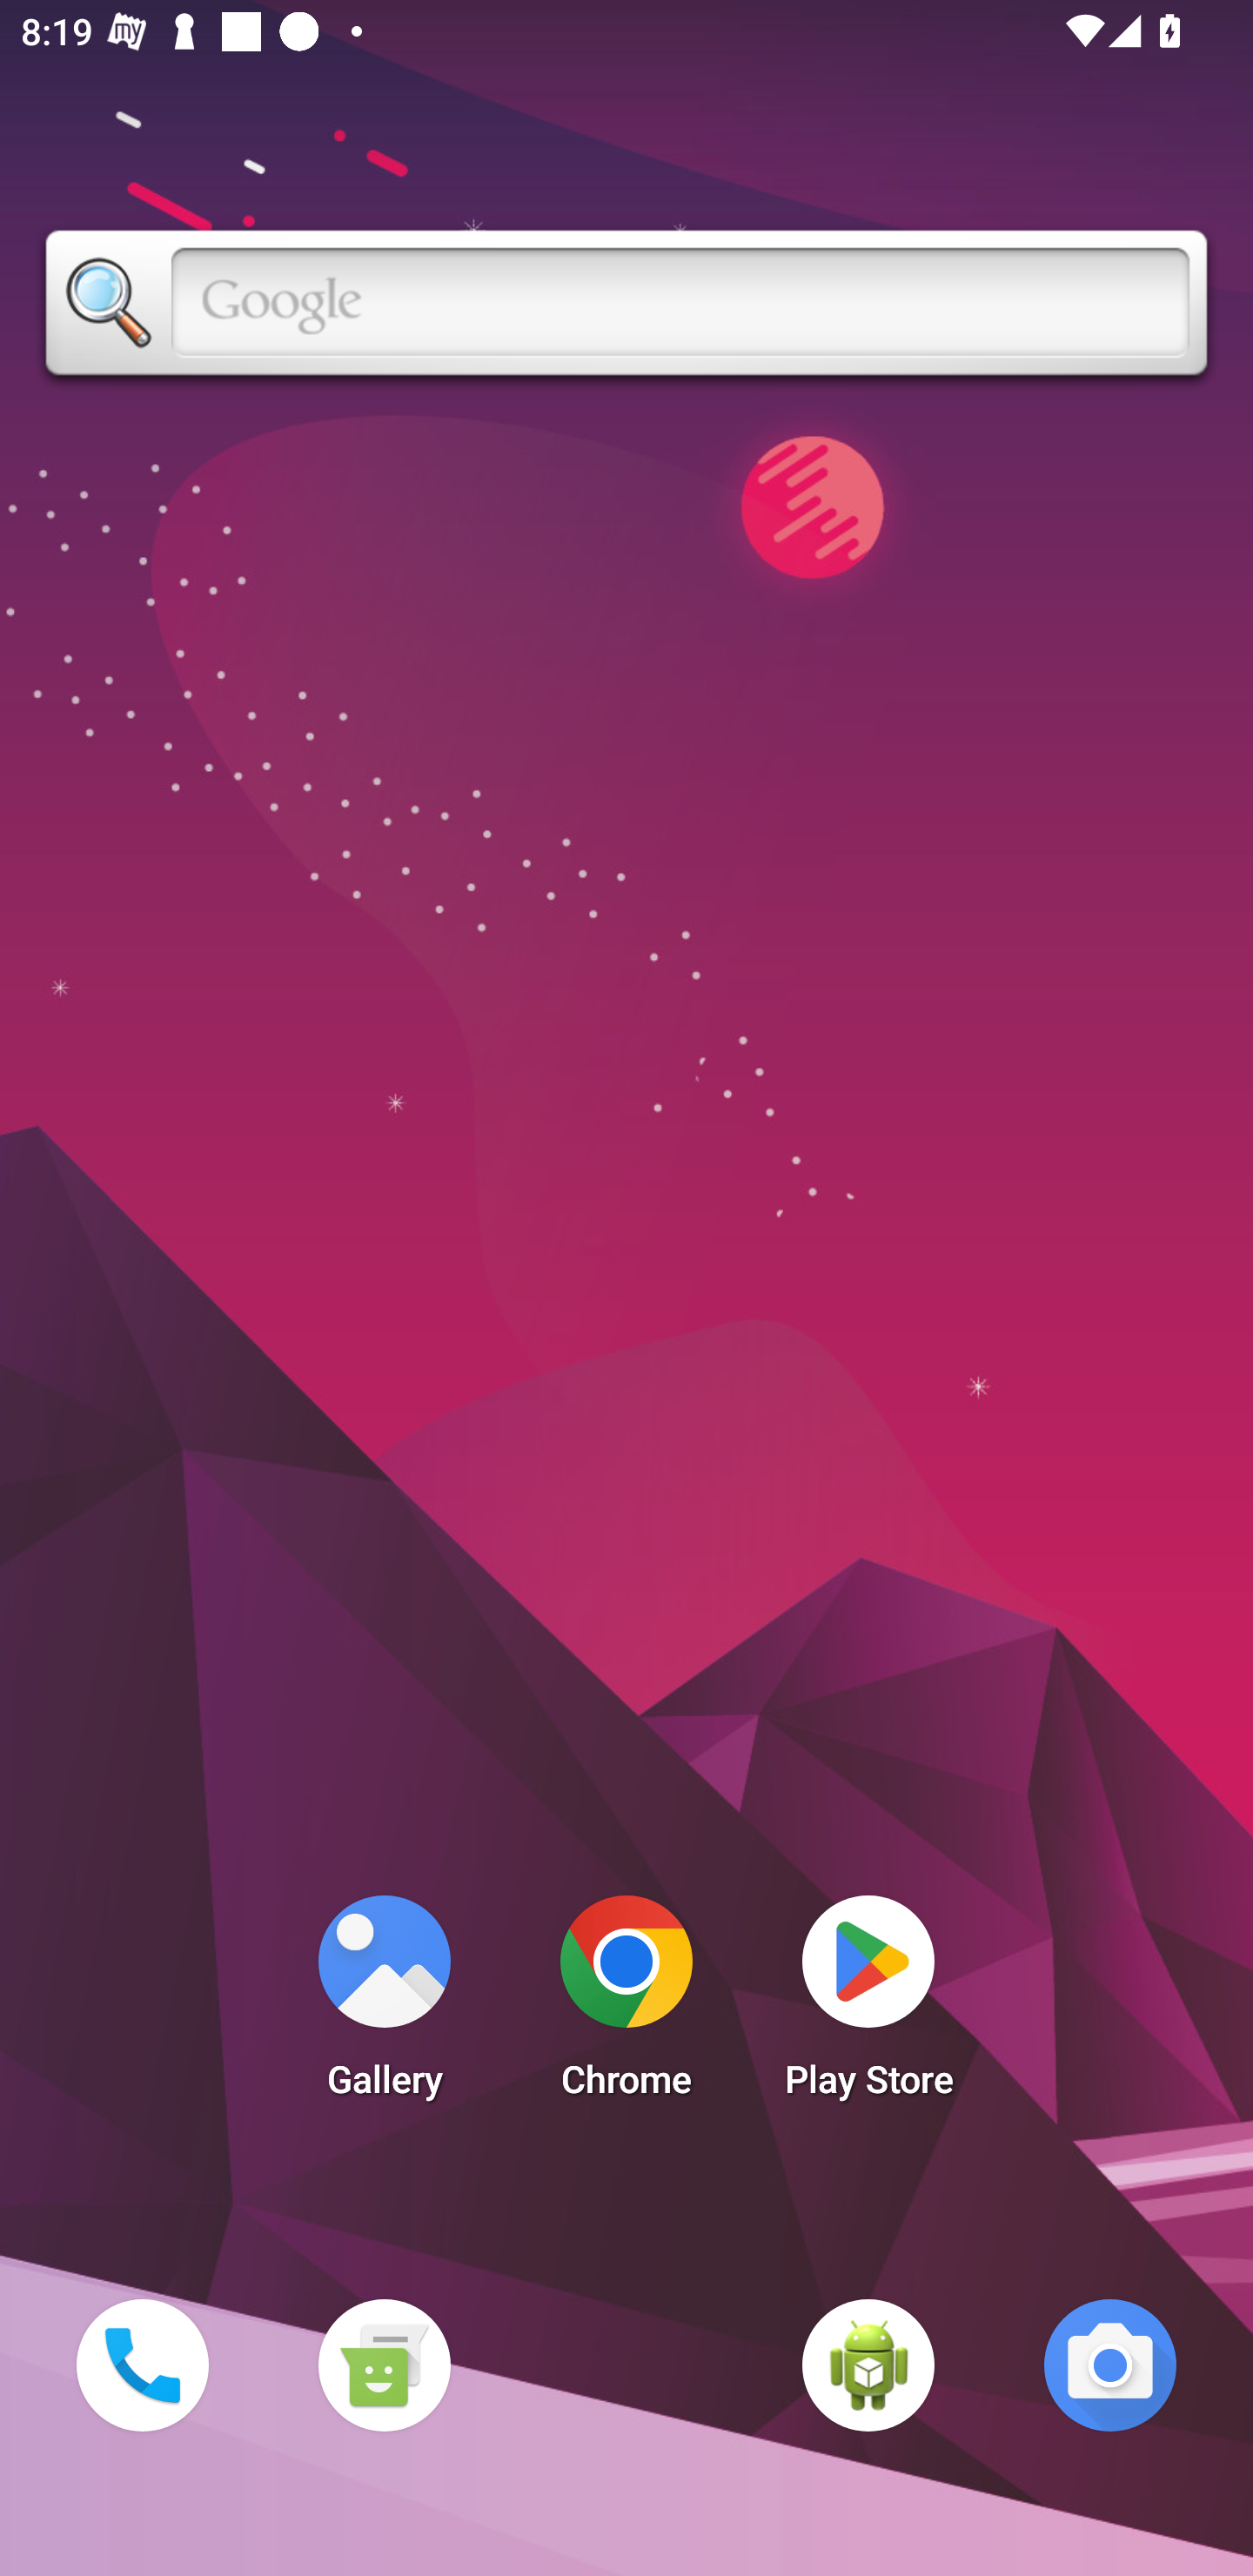 This screenshot has height=2576, width=1253. What do you see at coordinates (868, 2005) in the screenshot?
I see `Play Store` at bounding box center [868, 2005].